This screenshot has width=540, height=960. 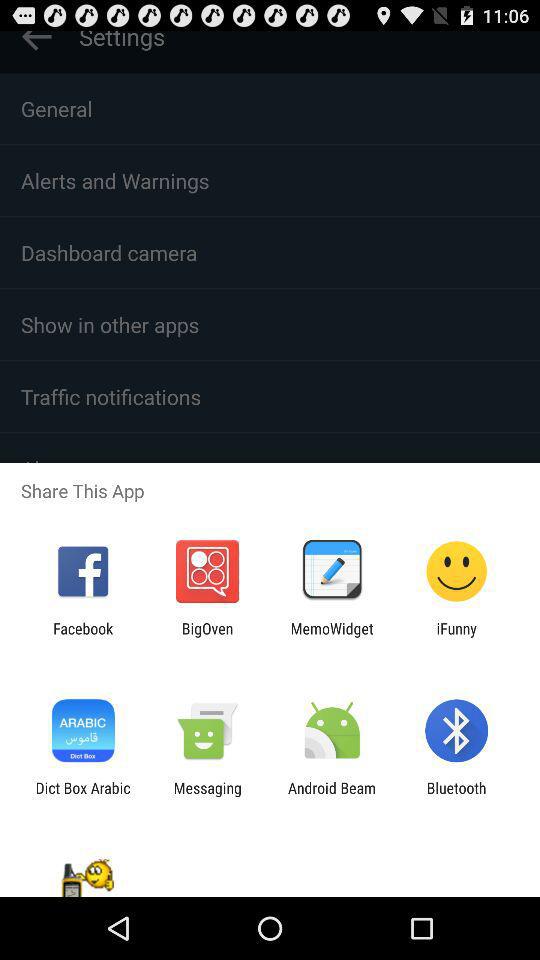 What do you see at coordinates (83, 637) in the screenshot?
I see `click the item next to bigoven icon` at bounding box center [83, 637].